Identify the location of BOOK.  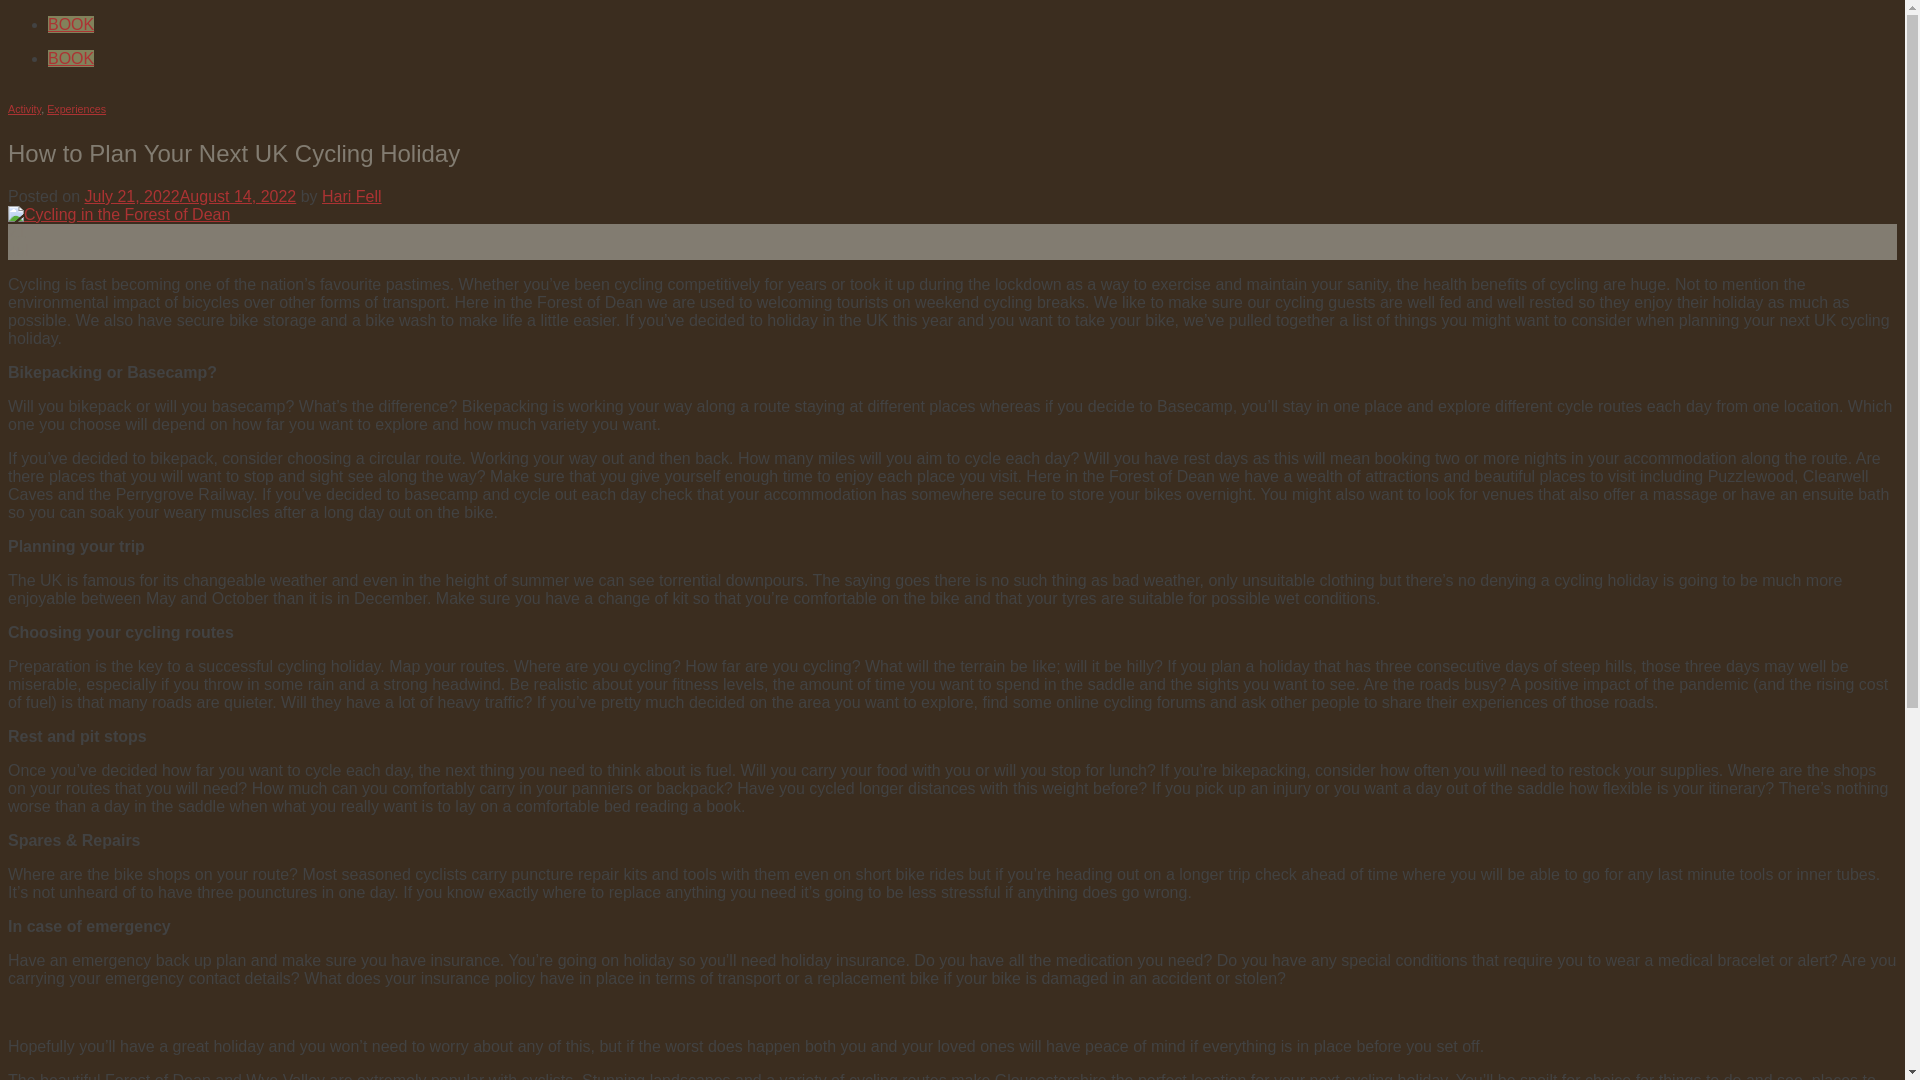
(71, 24).